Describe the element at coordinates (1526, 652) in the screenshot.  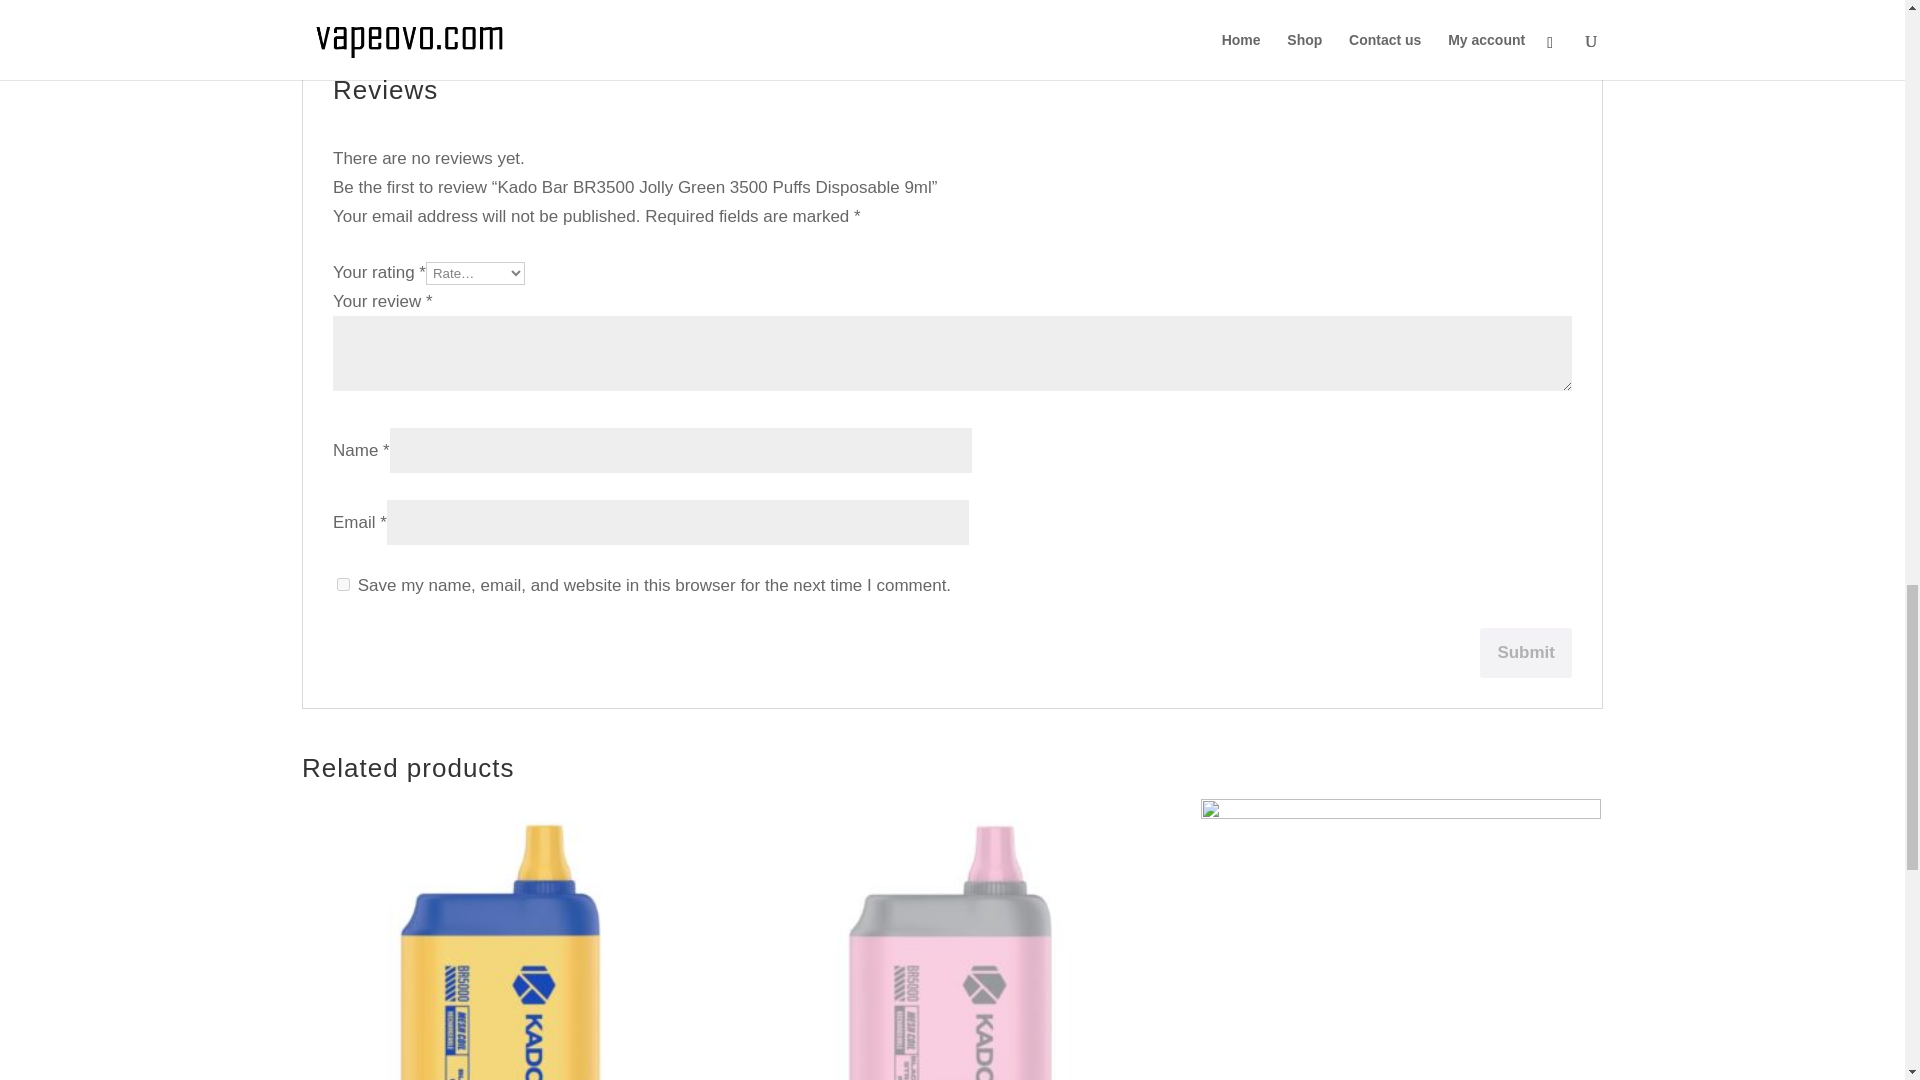
I see `Submit` at that location.